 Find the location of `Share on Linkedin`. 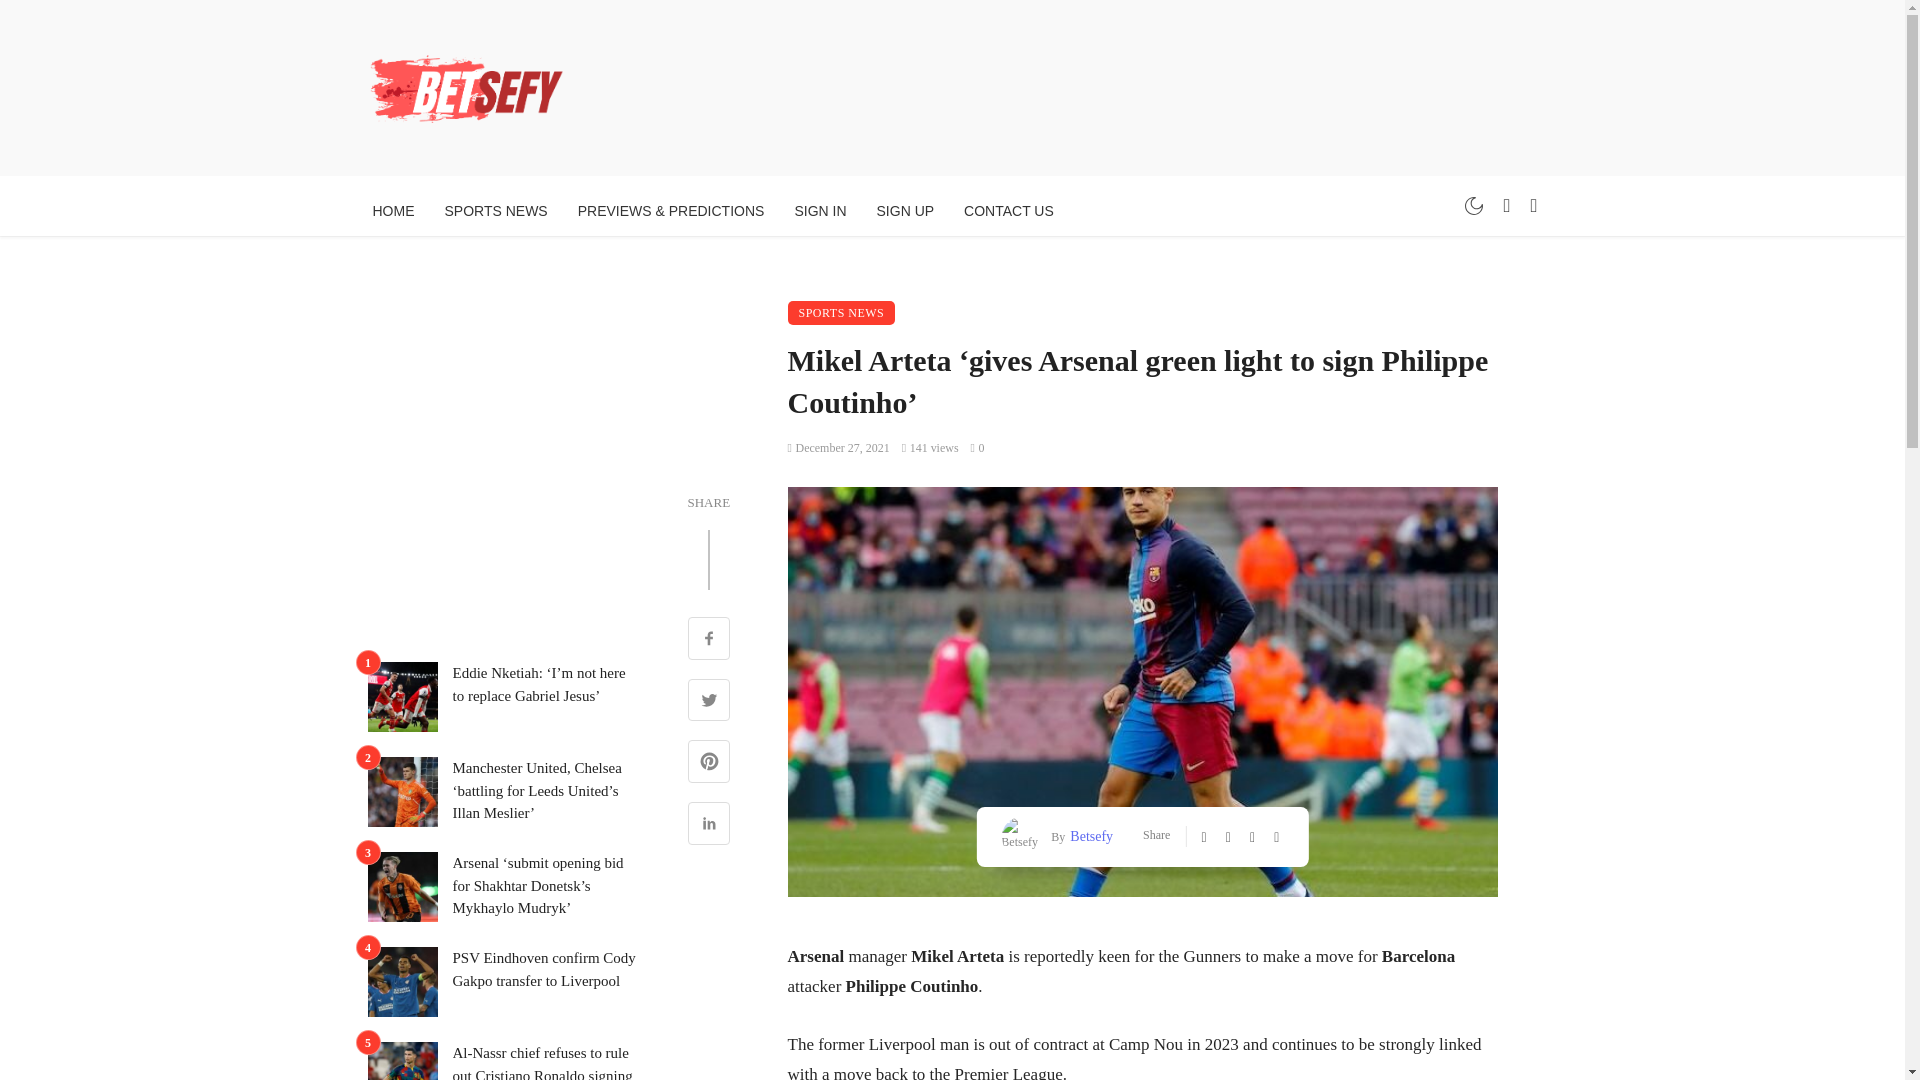

Share on Linkedin is located at coordinates (709, 826).